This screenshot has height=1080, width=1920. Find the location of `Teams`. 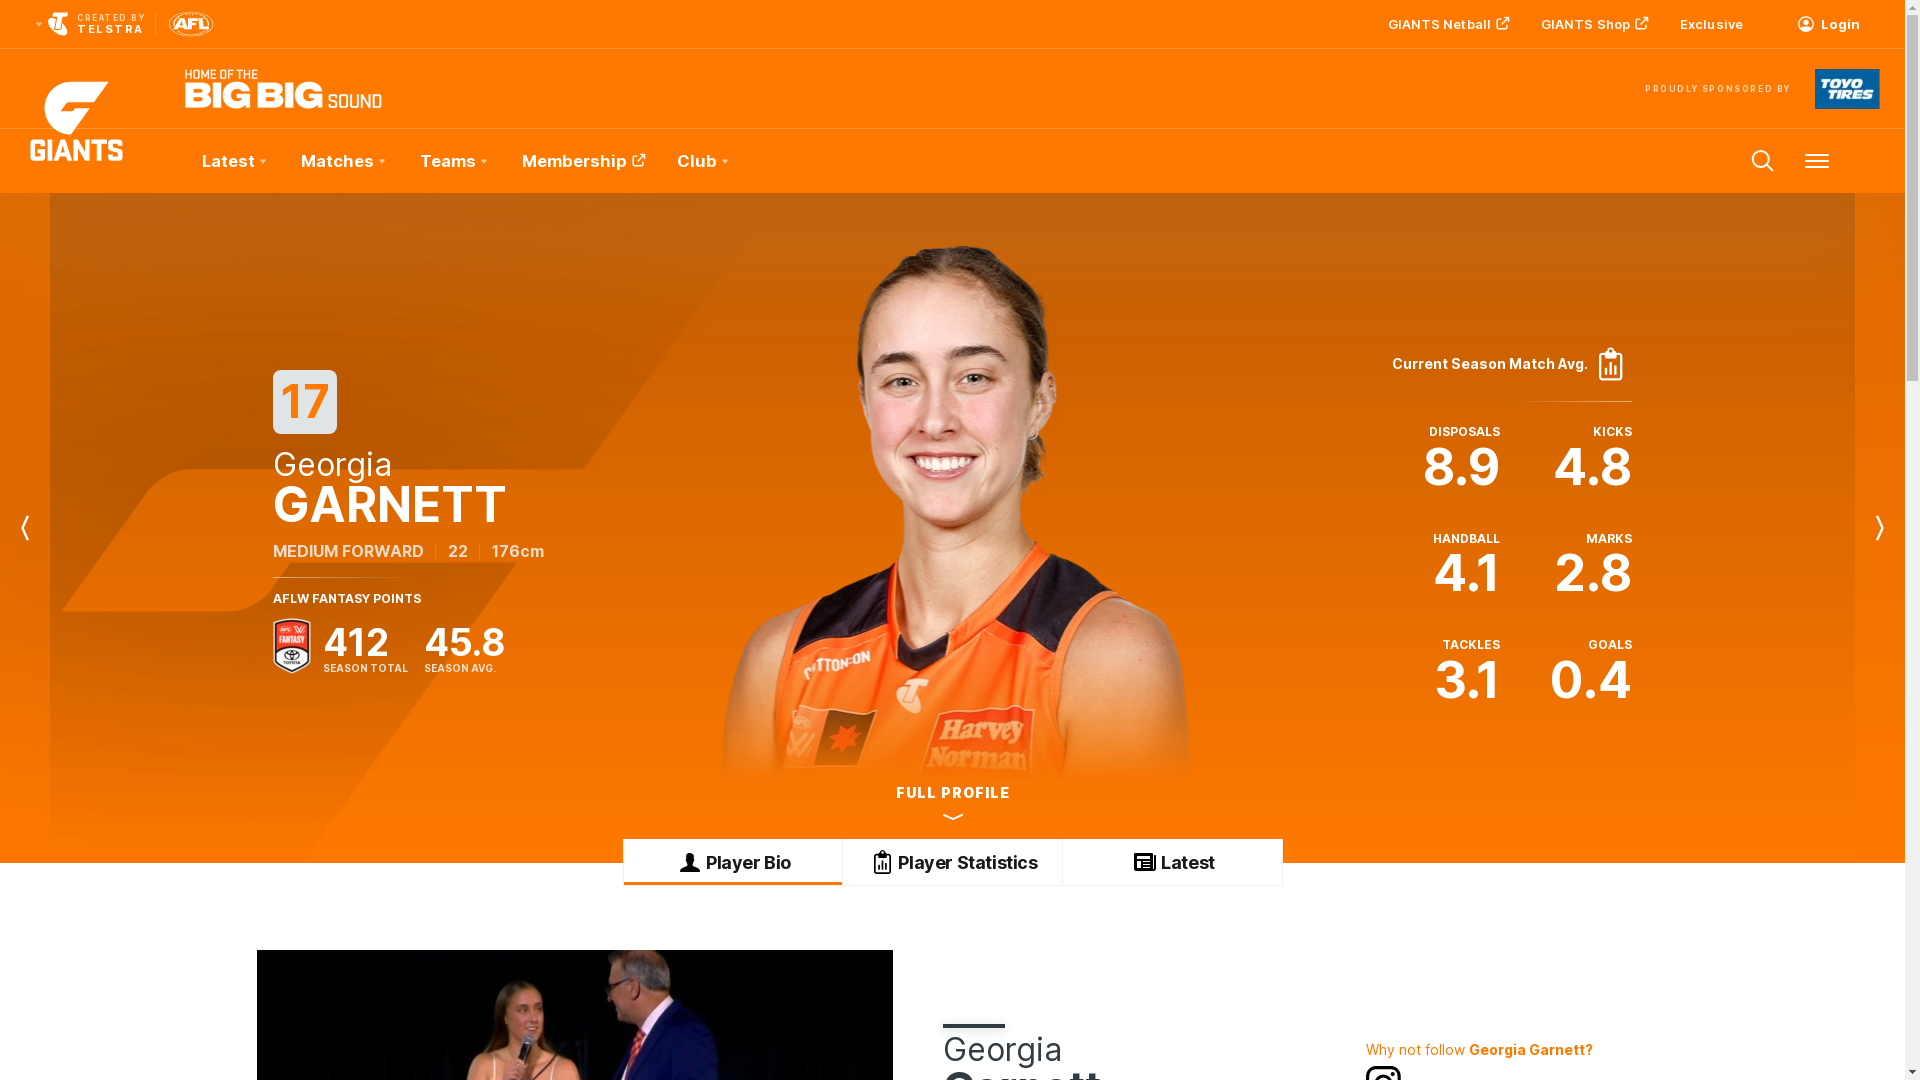

Teams is located at coordinates (453, 161).